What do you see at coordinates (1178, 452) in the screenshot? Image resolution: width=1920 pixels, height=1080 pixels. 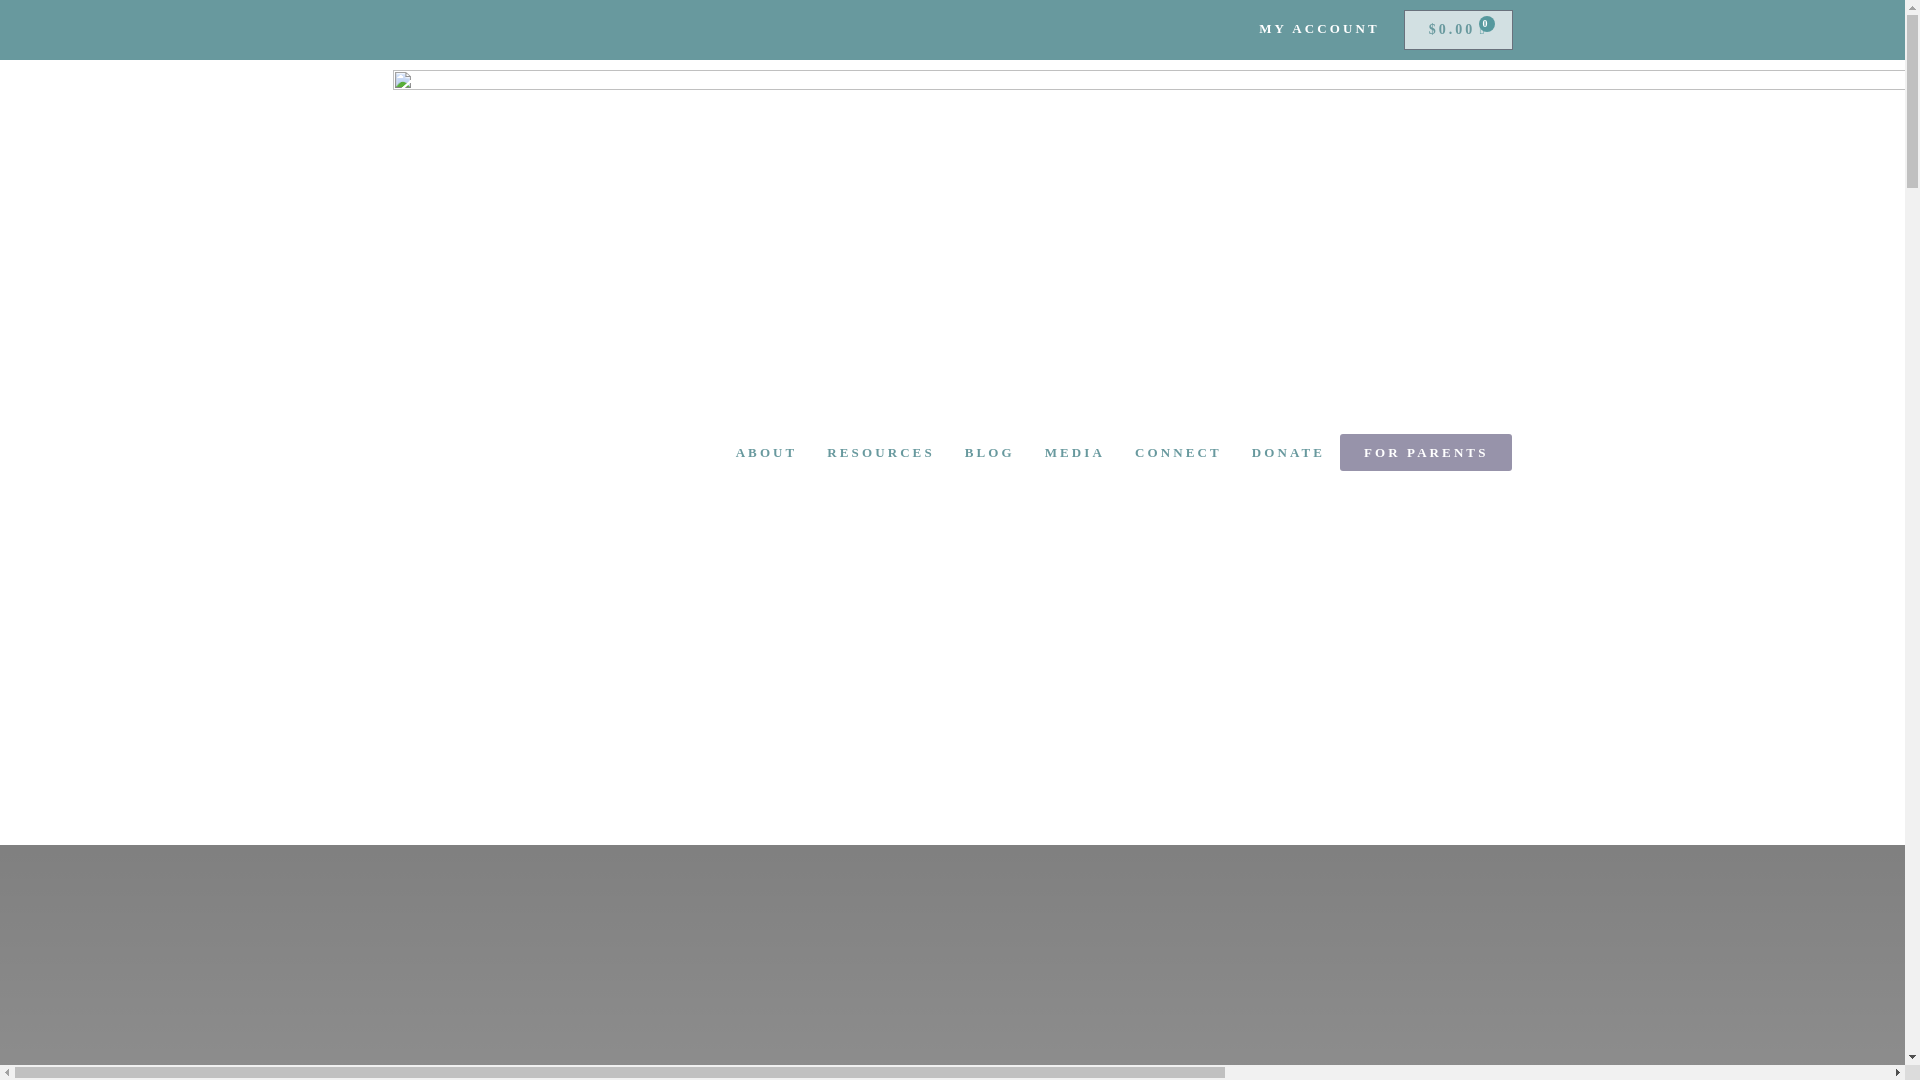 I see `CONNECT` at bounding box center [1178, 452].